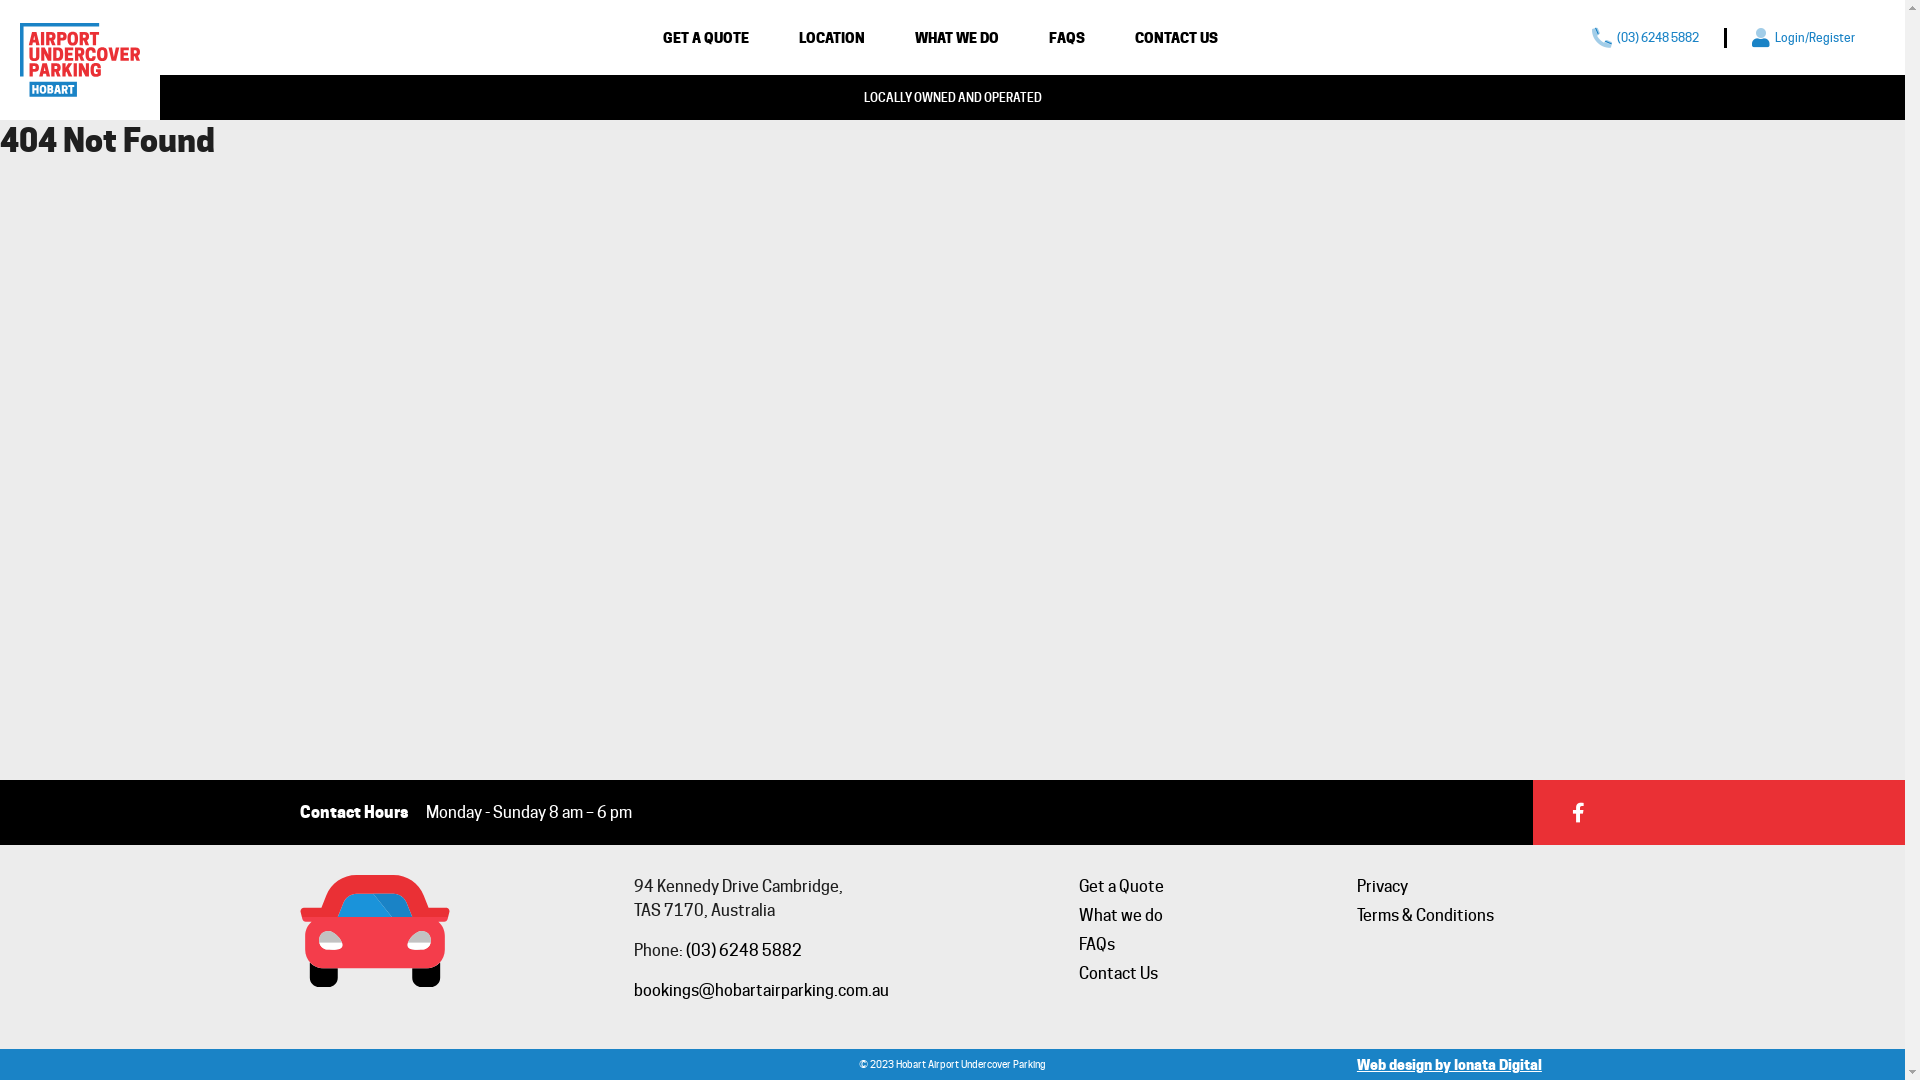 The width and height of the screenshot is (1920, 1080). I want to click on Privacy, so click(1382, 886).